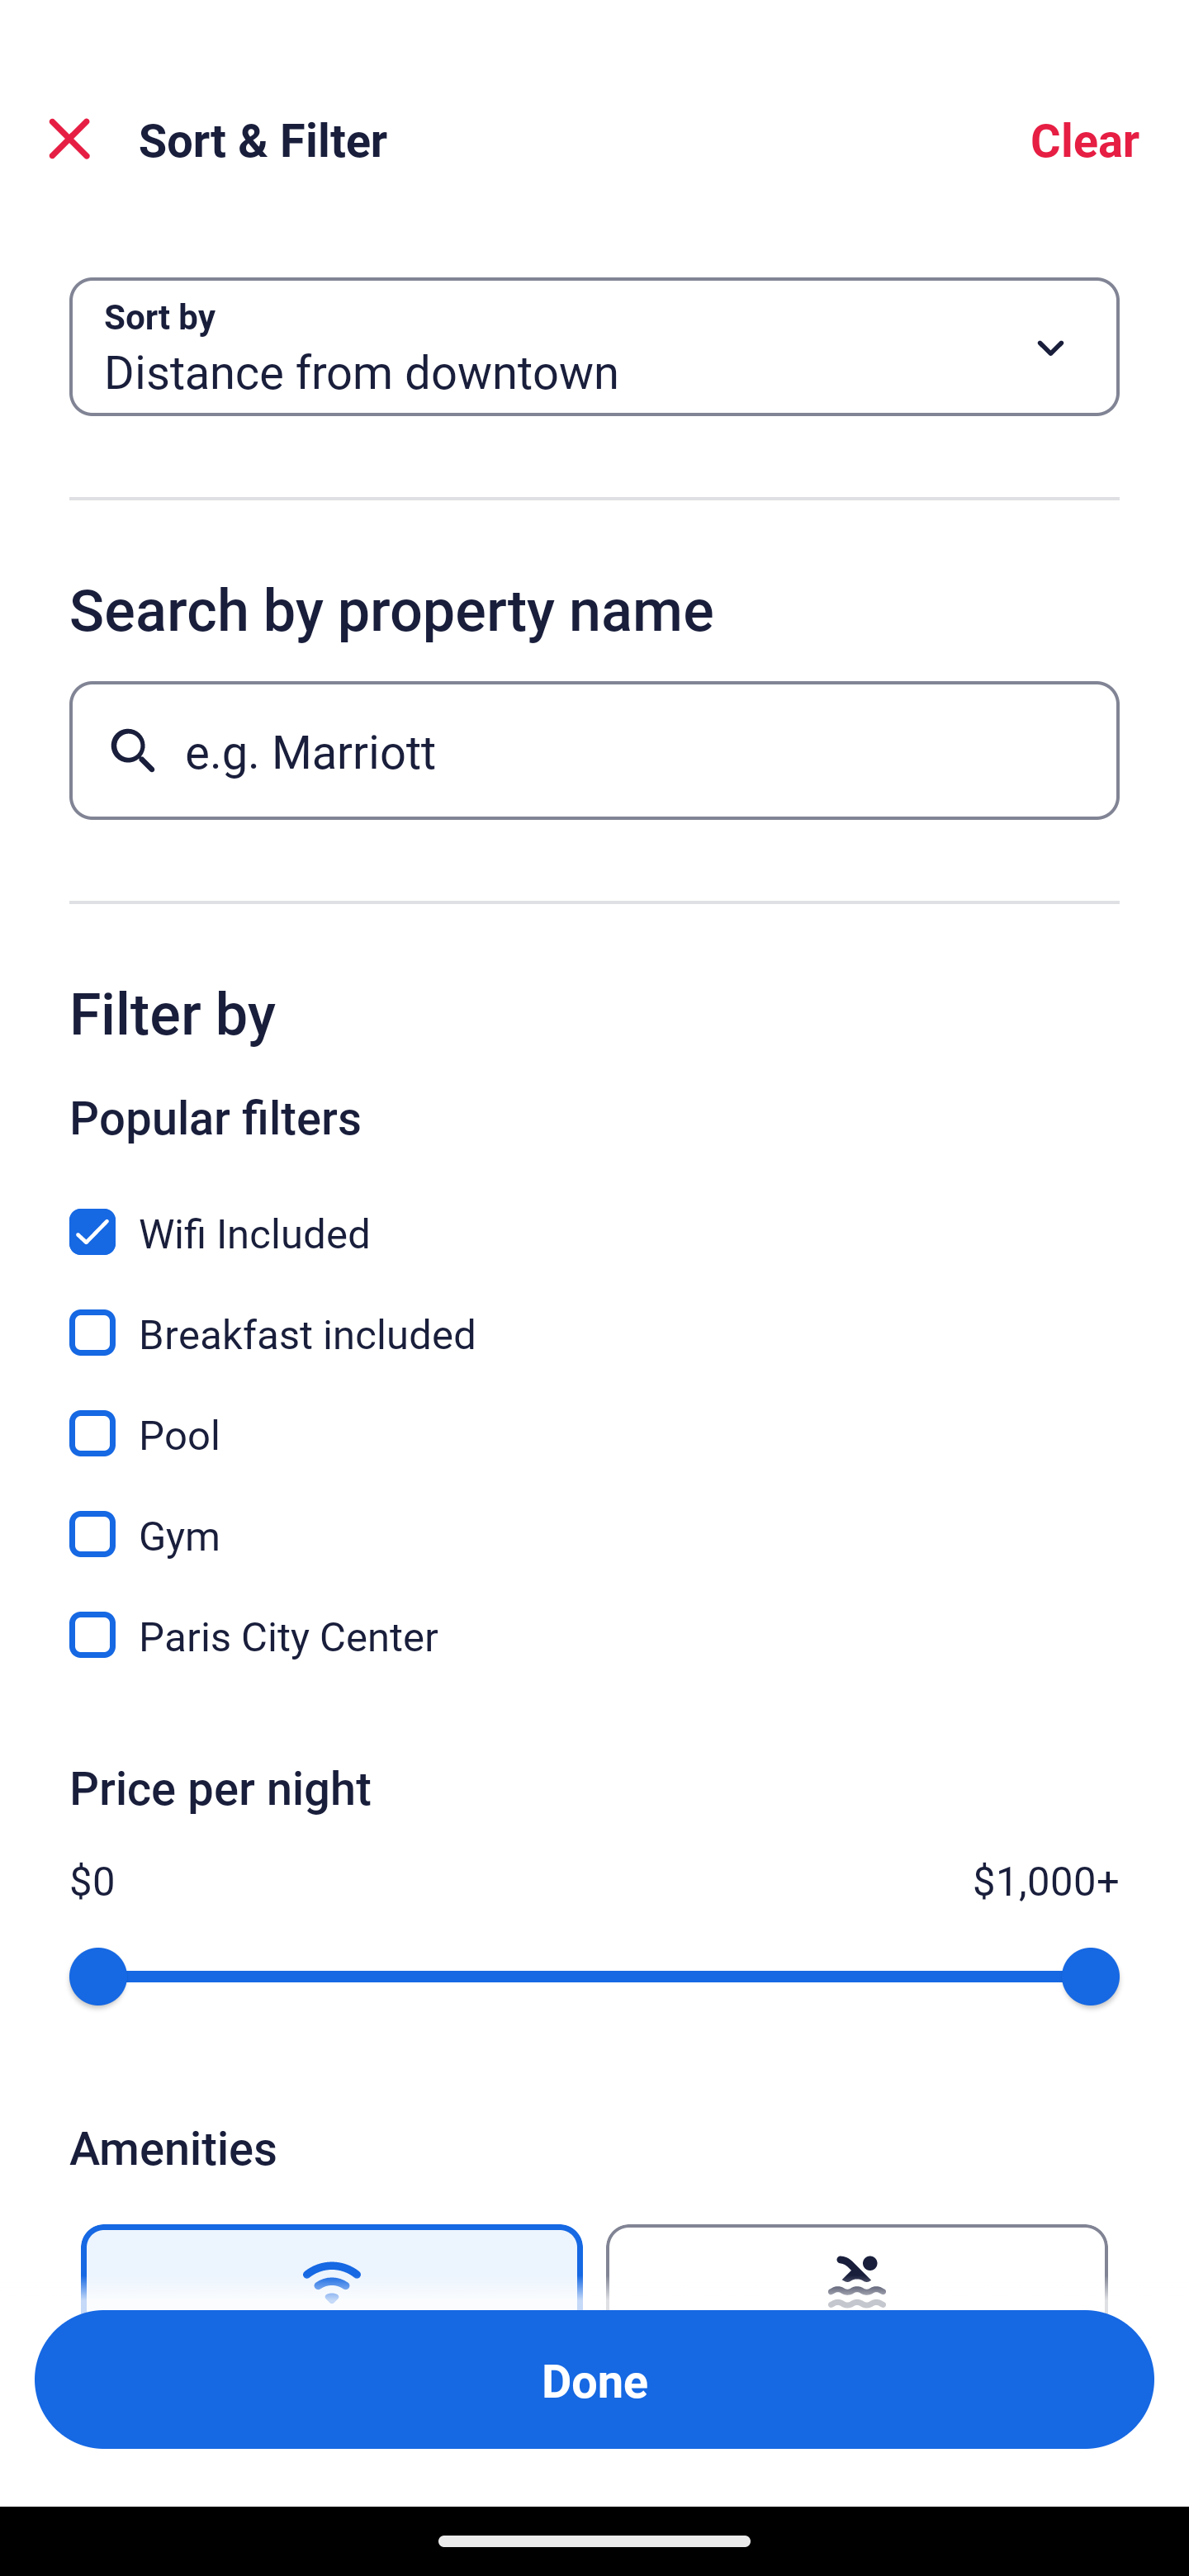  I want to click on Wifi Included, Wifi Included, so click(594, 1214).